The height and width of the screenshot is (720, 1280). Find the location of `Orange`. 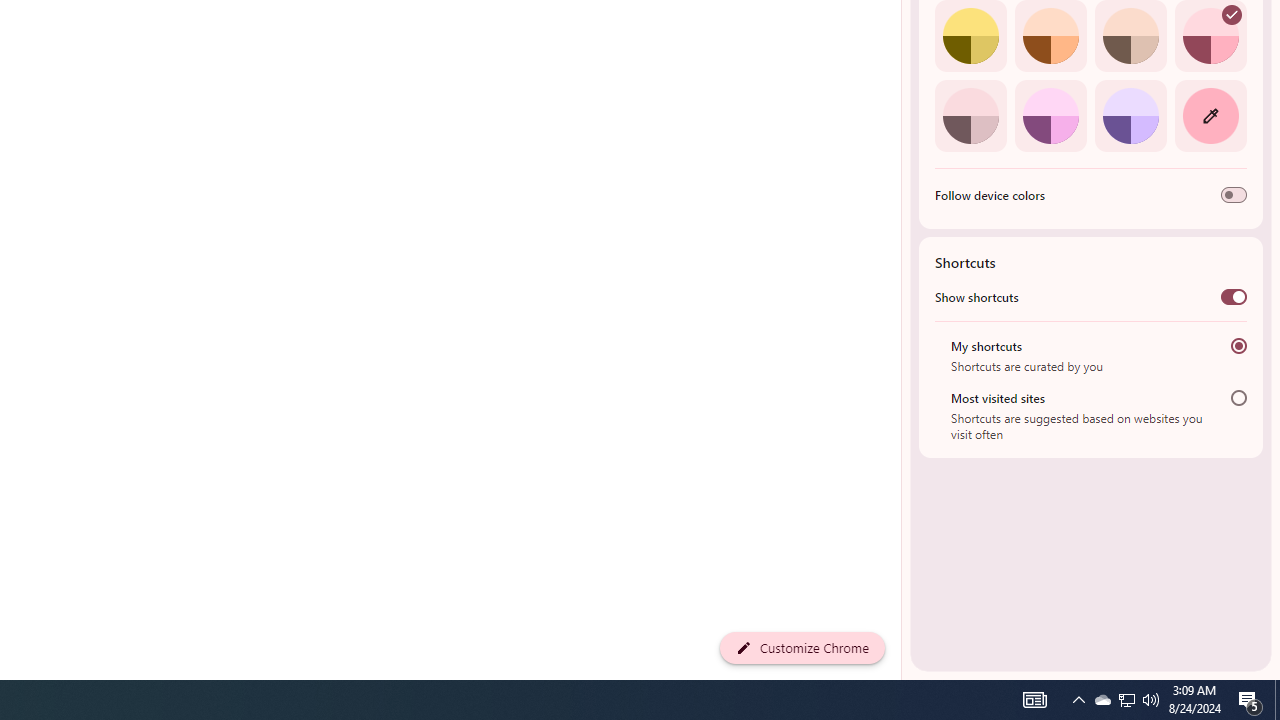

Orange is located at coordinates (1050, 36).